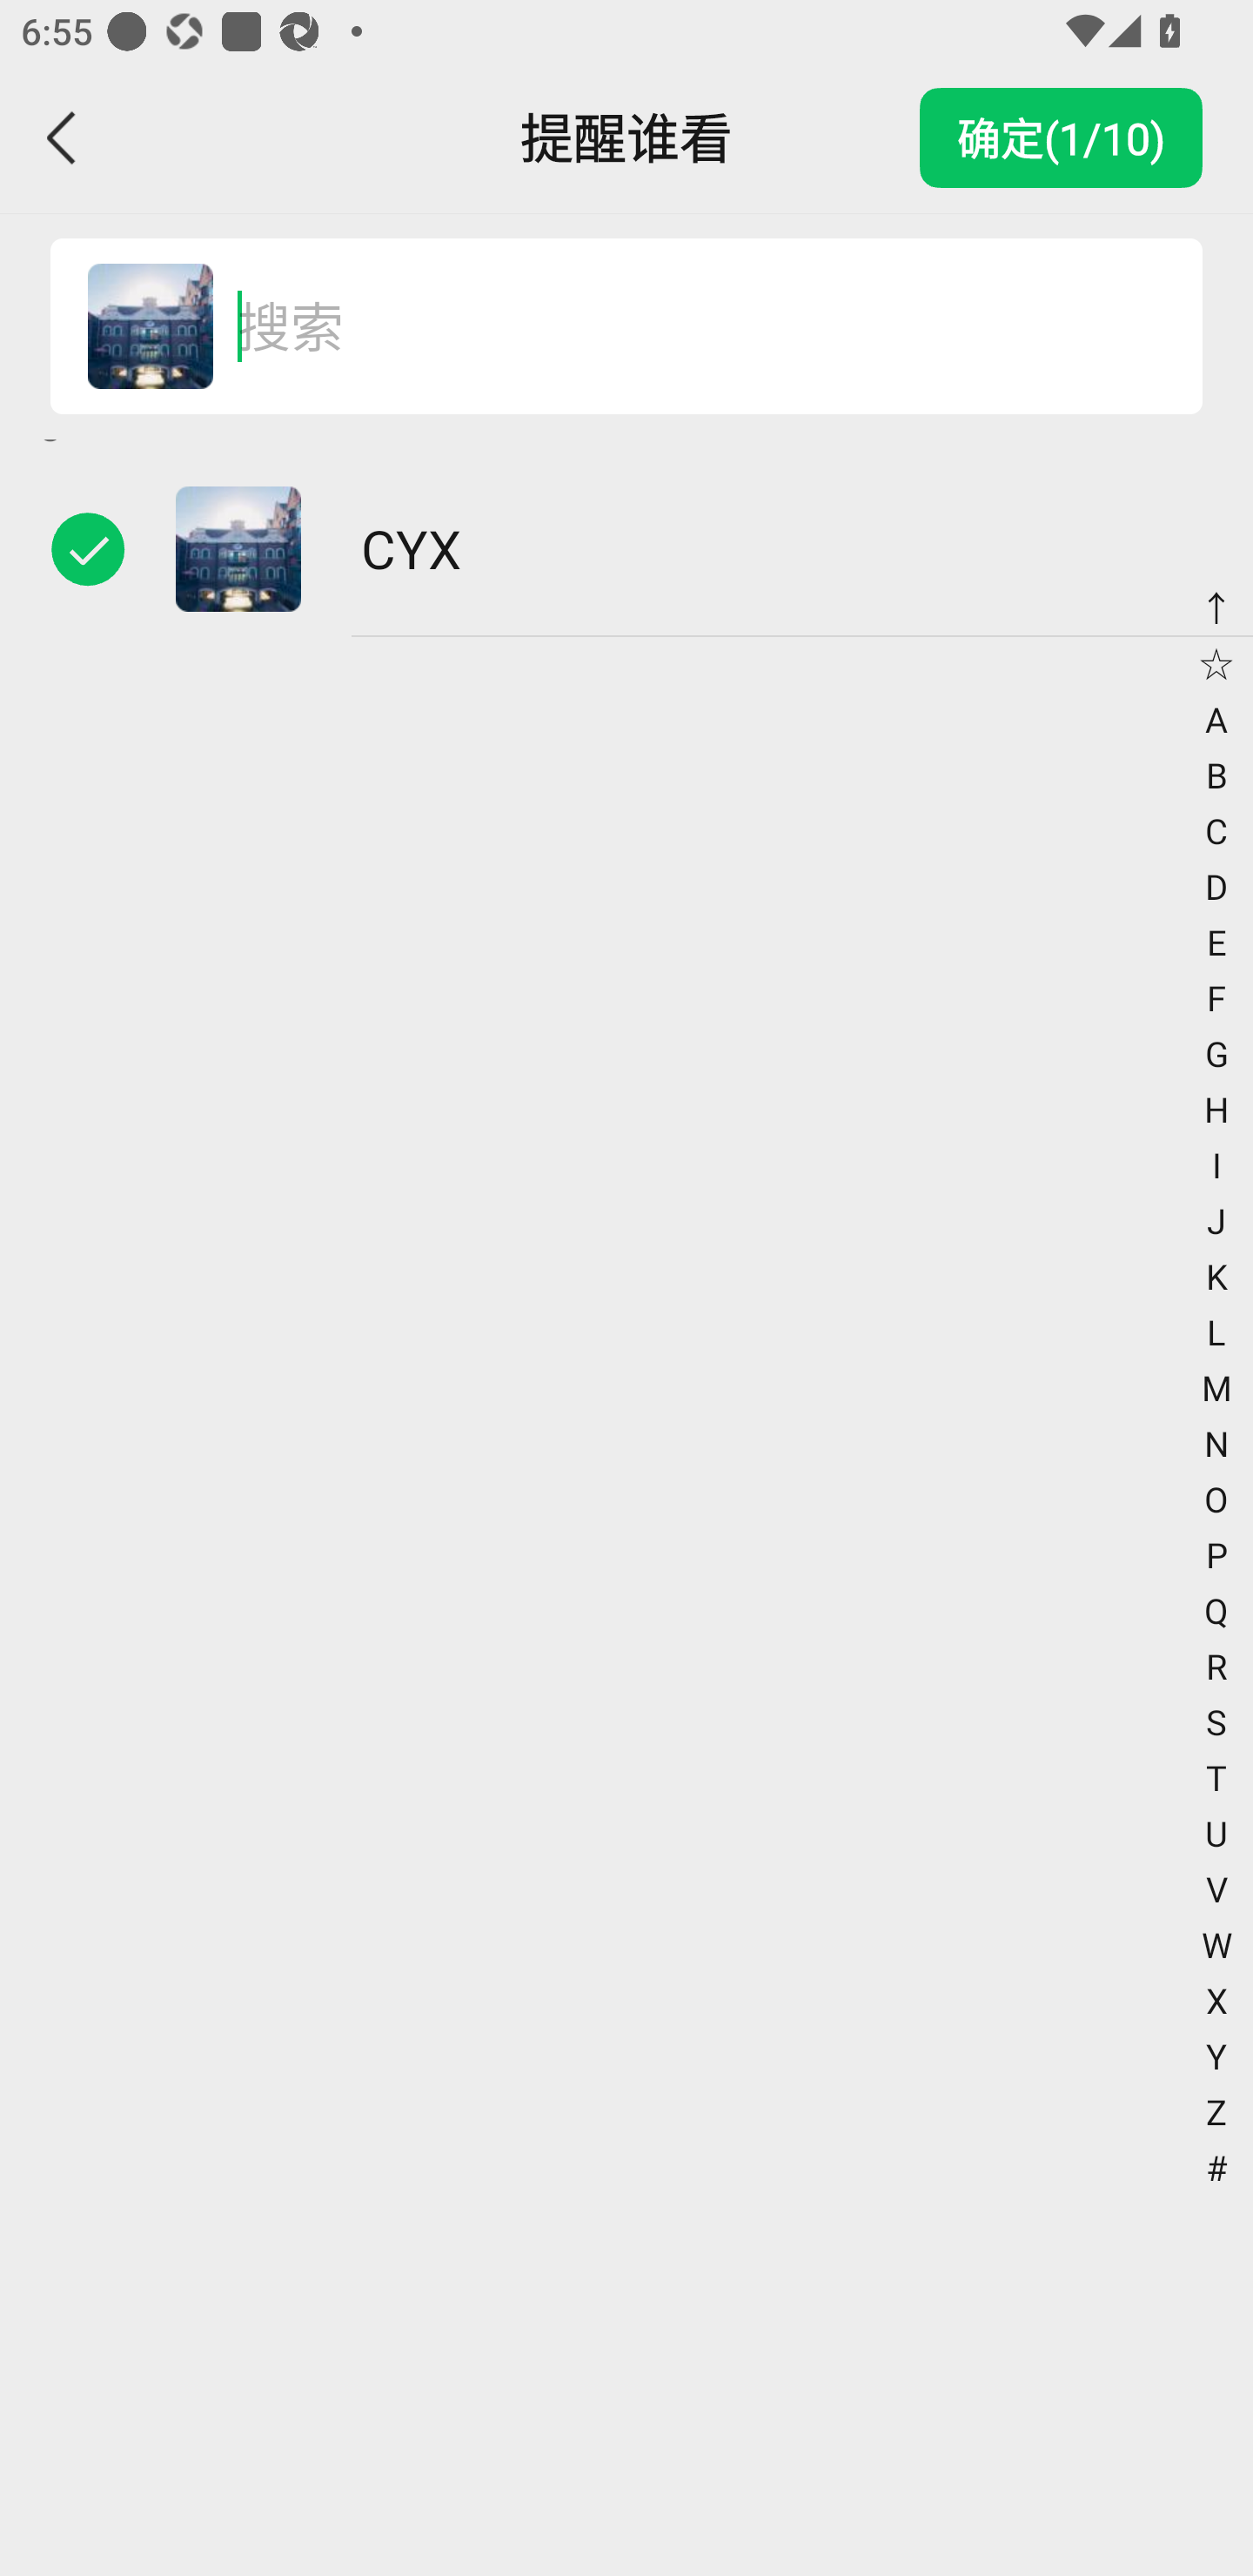 The height and width of the screenshot is (2576, 1253). I want to click on 返回, so click(63, 138).